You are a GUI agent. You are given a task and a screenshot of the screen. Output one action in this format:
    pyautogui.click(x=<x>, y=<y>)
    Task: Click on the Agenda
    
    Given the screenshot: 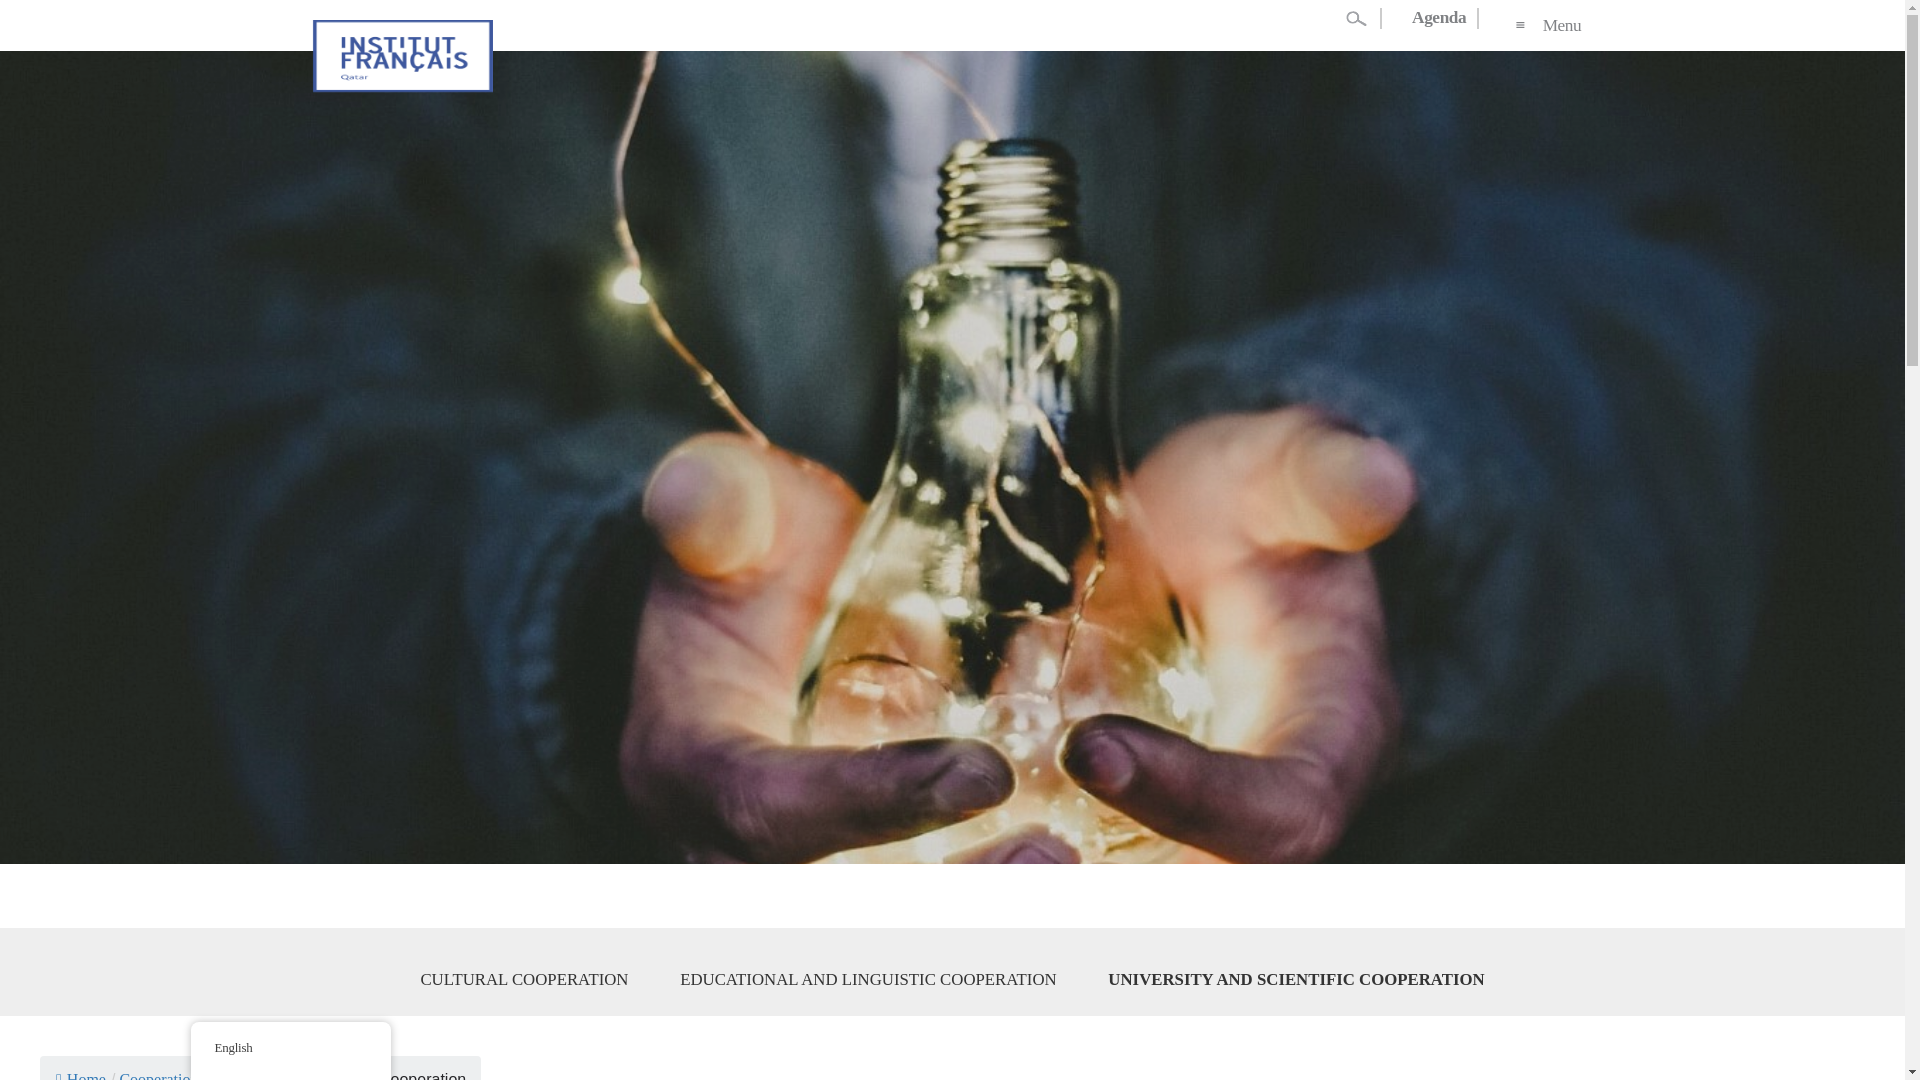 What is the action you would take?
    pyautogui.click(x=1440, y=18)
    